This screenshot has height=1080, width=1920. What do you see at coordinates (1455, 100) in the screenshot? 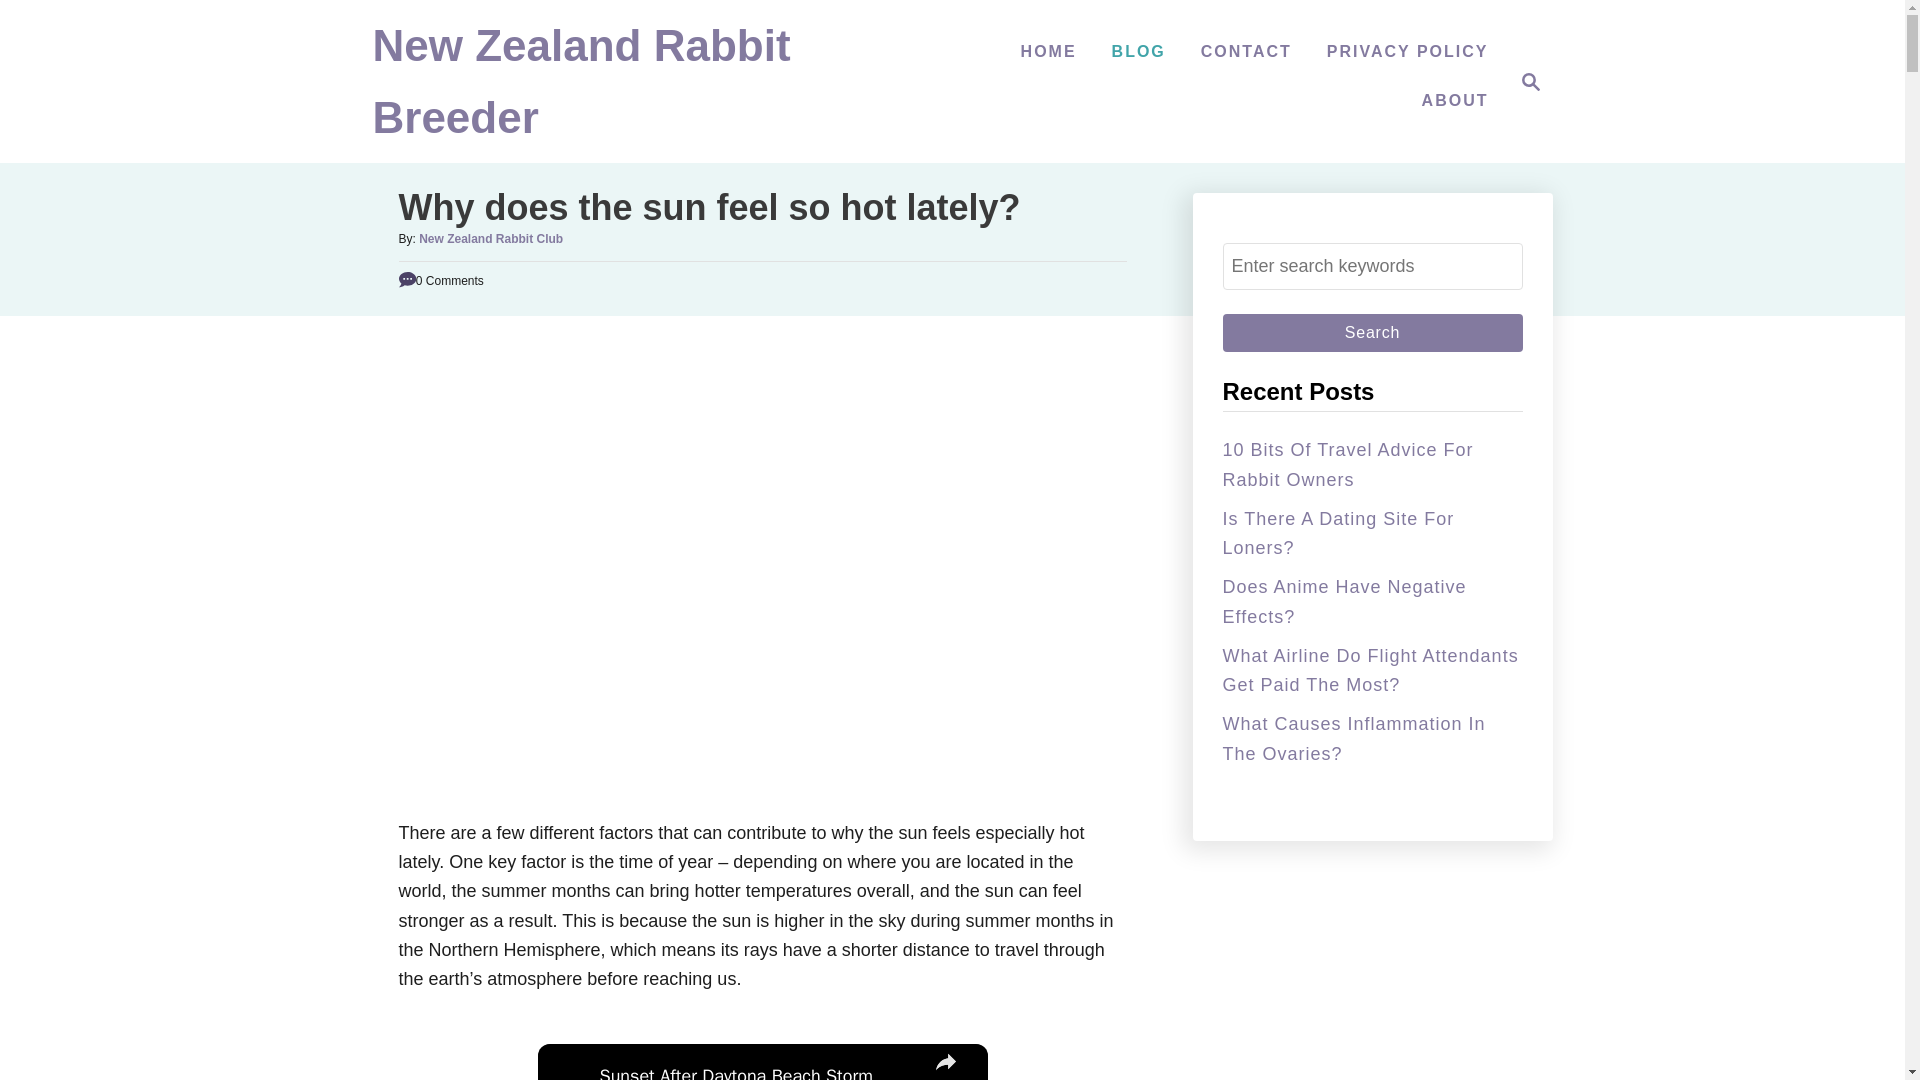
I see `CONTACT` at bounding box center [1455, 100].